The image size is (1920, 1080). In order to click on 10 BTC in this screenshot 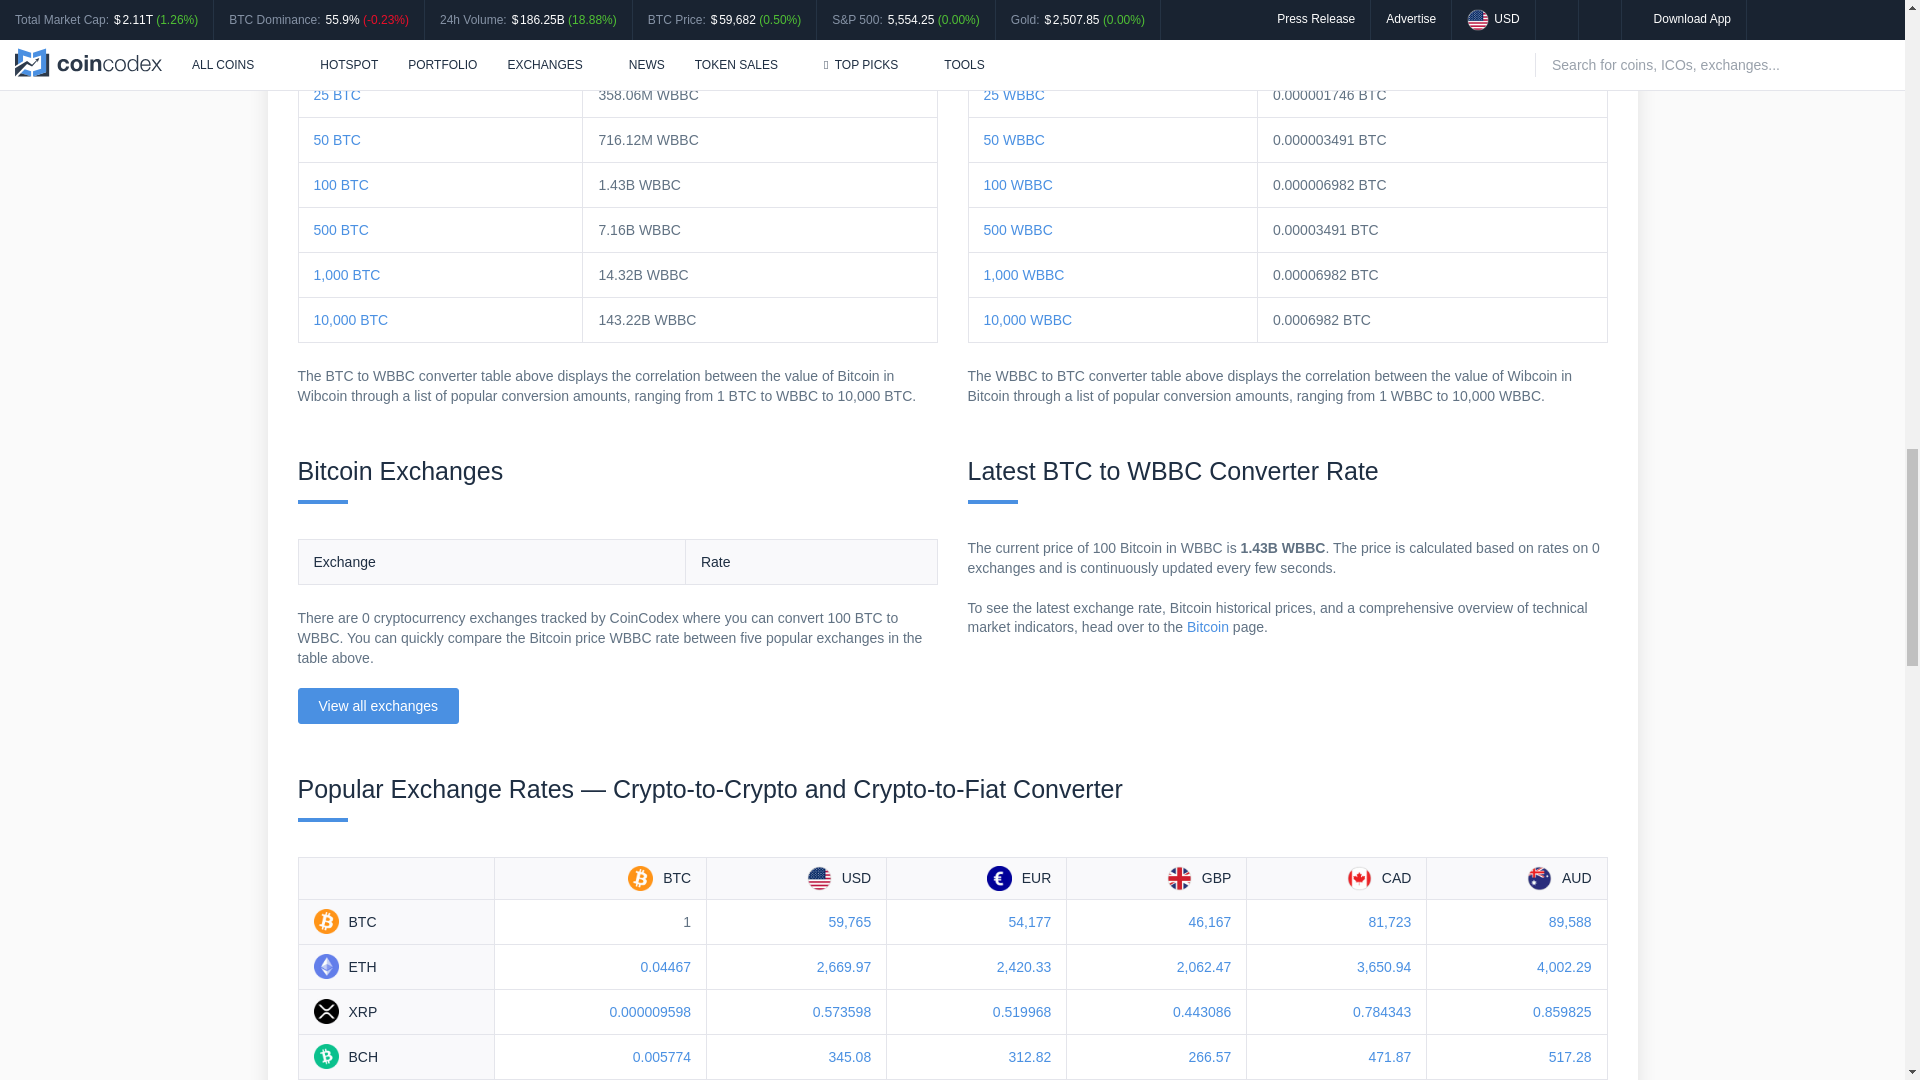, I will do `click(337, 50)`.